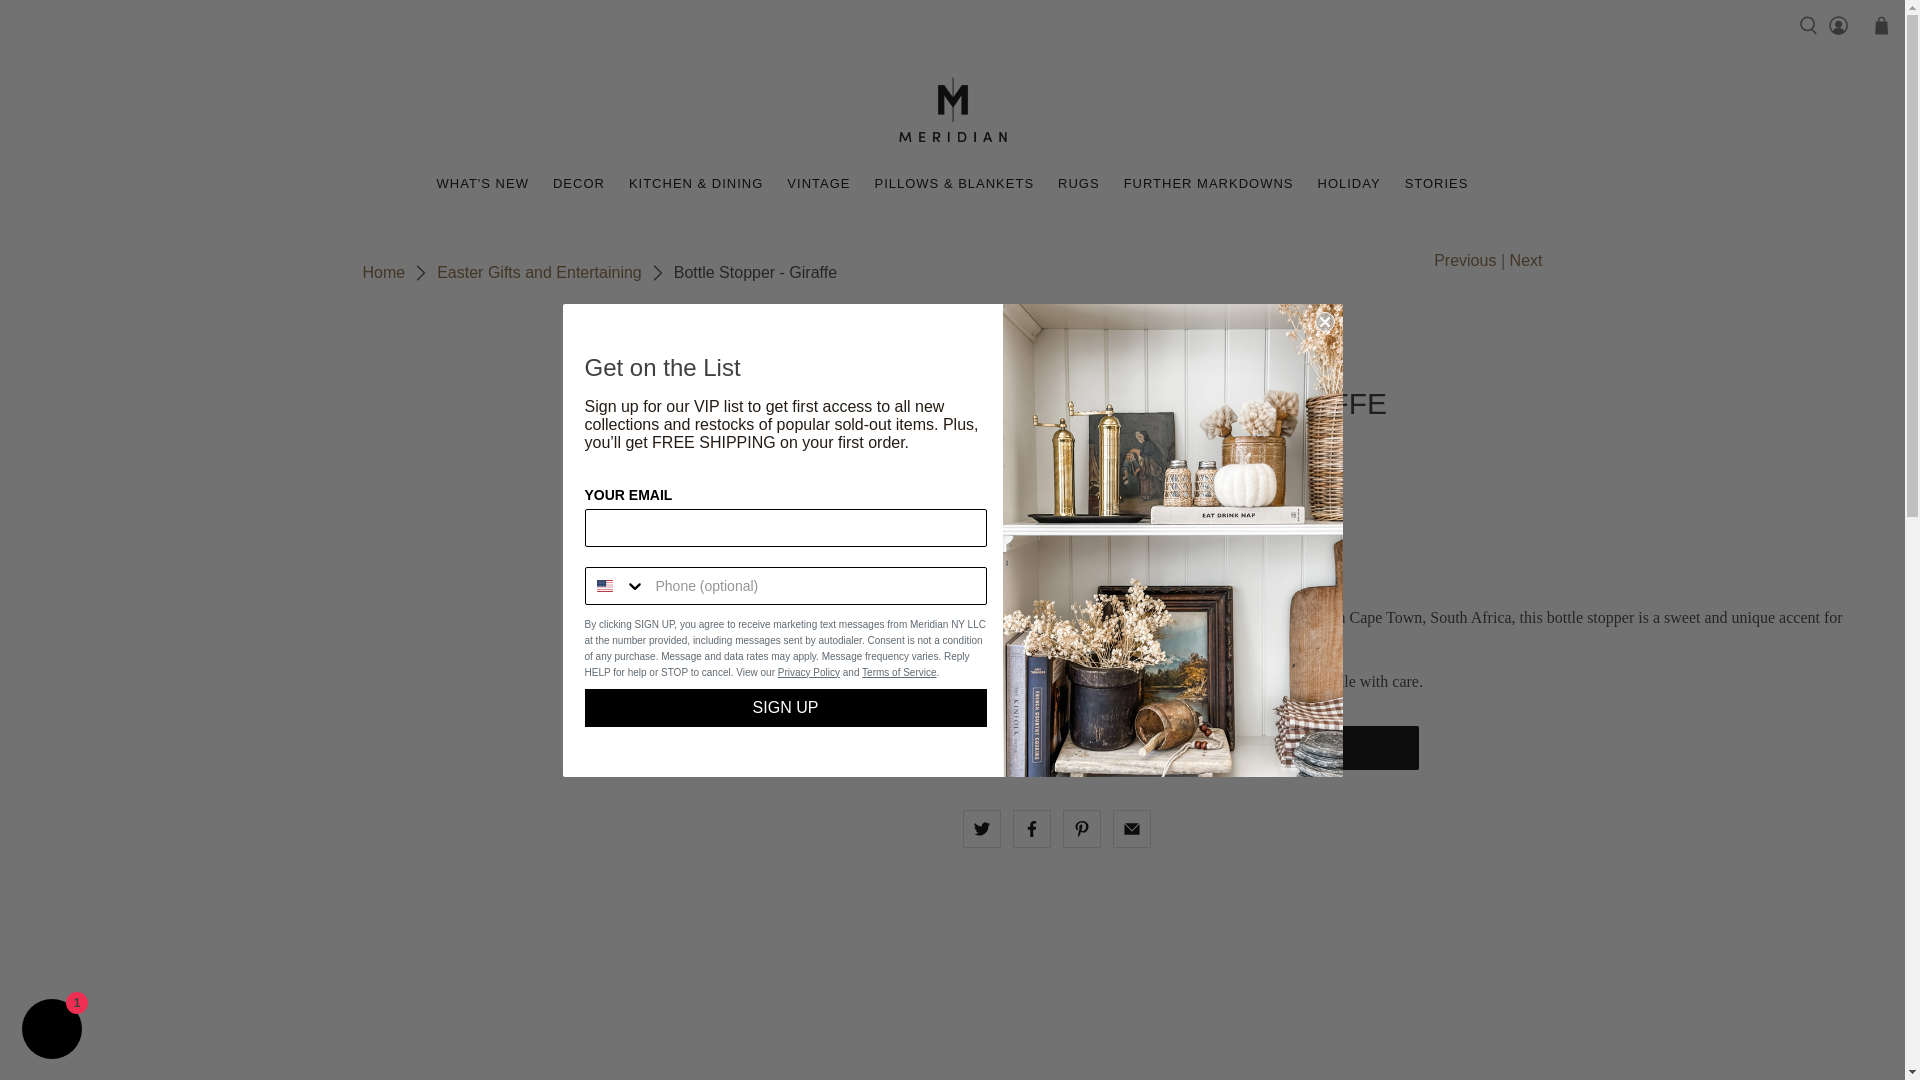  I want to click on Close dialog 3, so click(1324, 322).